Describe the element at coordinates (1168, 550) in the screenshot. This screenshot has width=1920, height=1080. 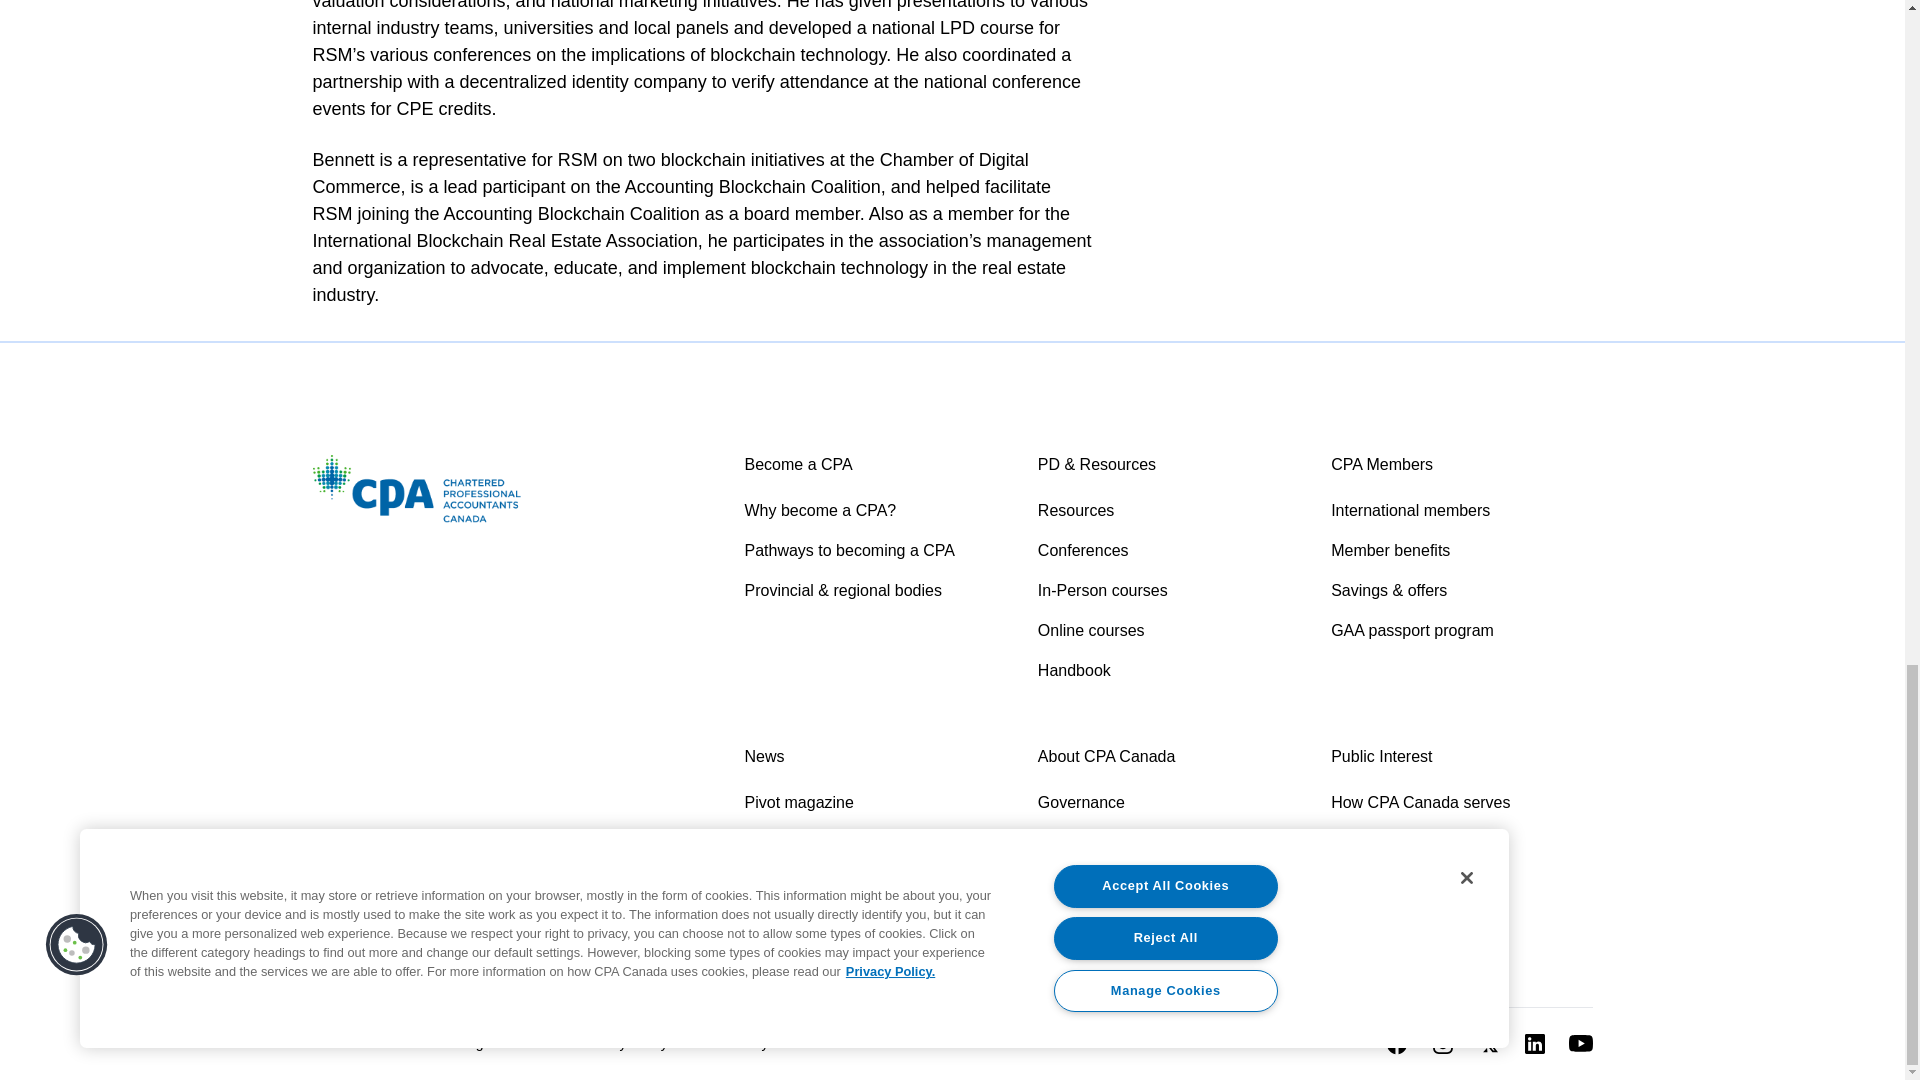
I see `Conferences` at that location.